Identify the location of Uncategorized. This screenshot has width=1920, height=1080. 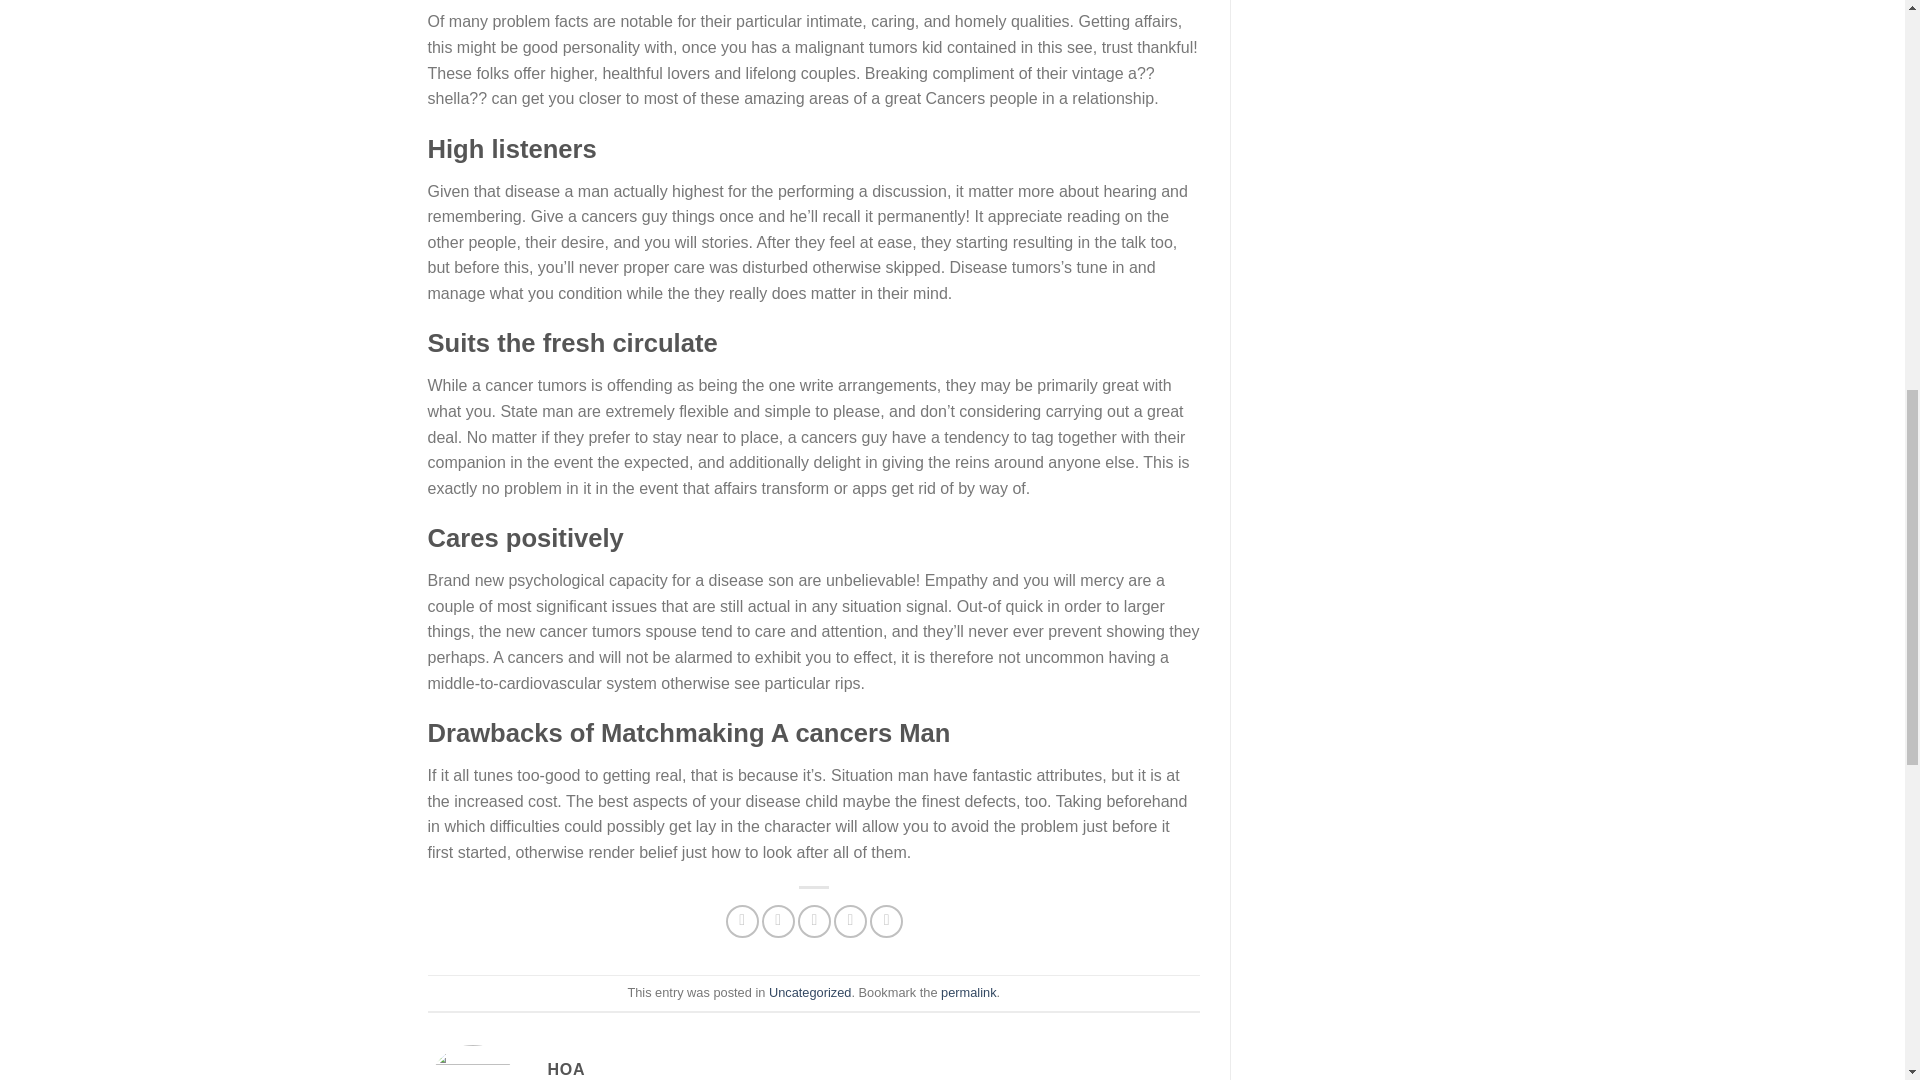
(810, 992).